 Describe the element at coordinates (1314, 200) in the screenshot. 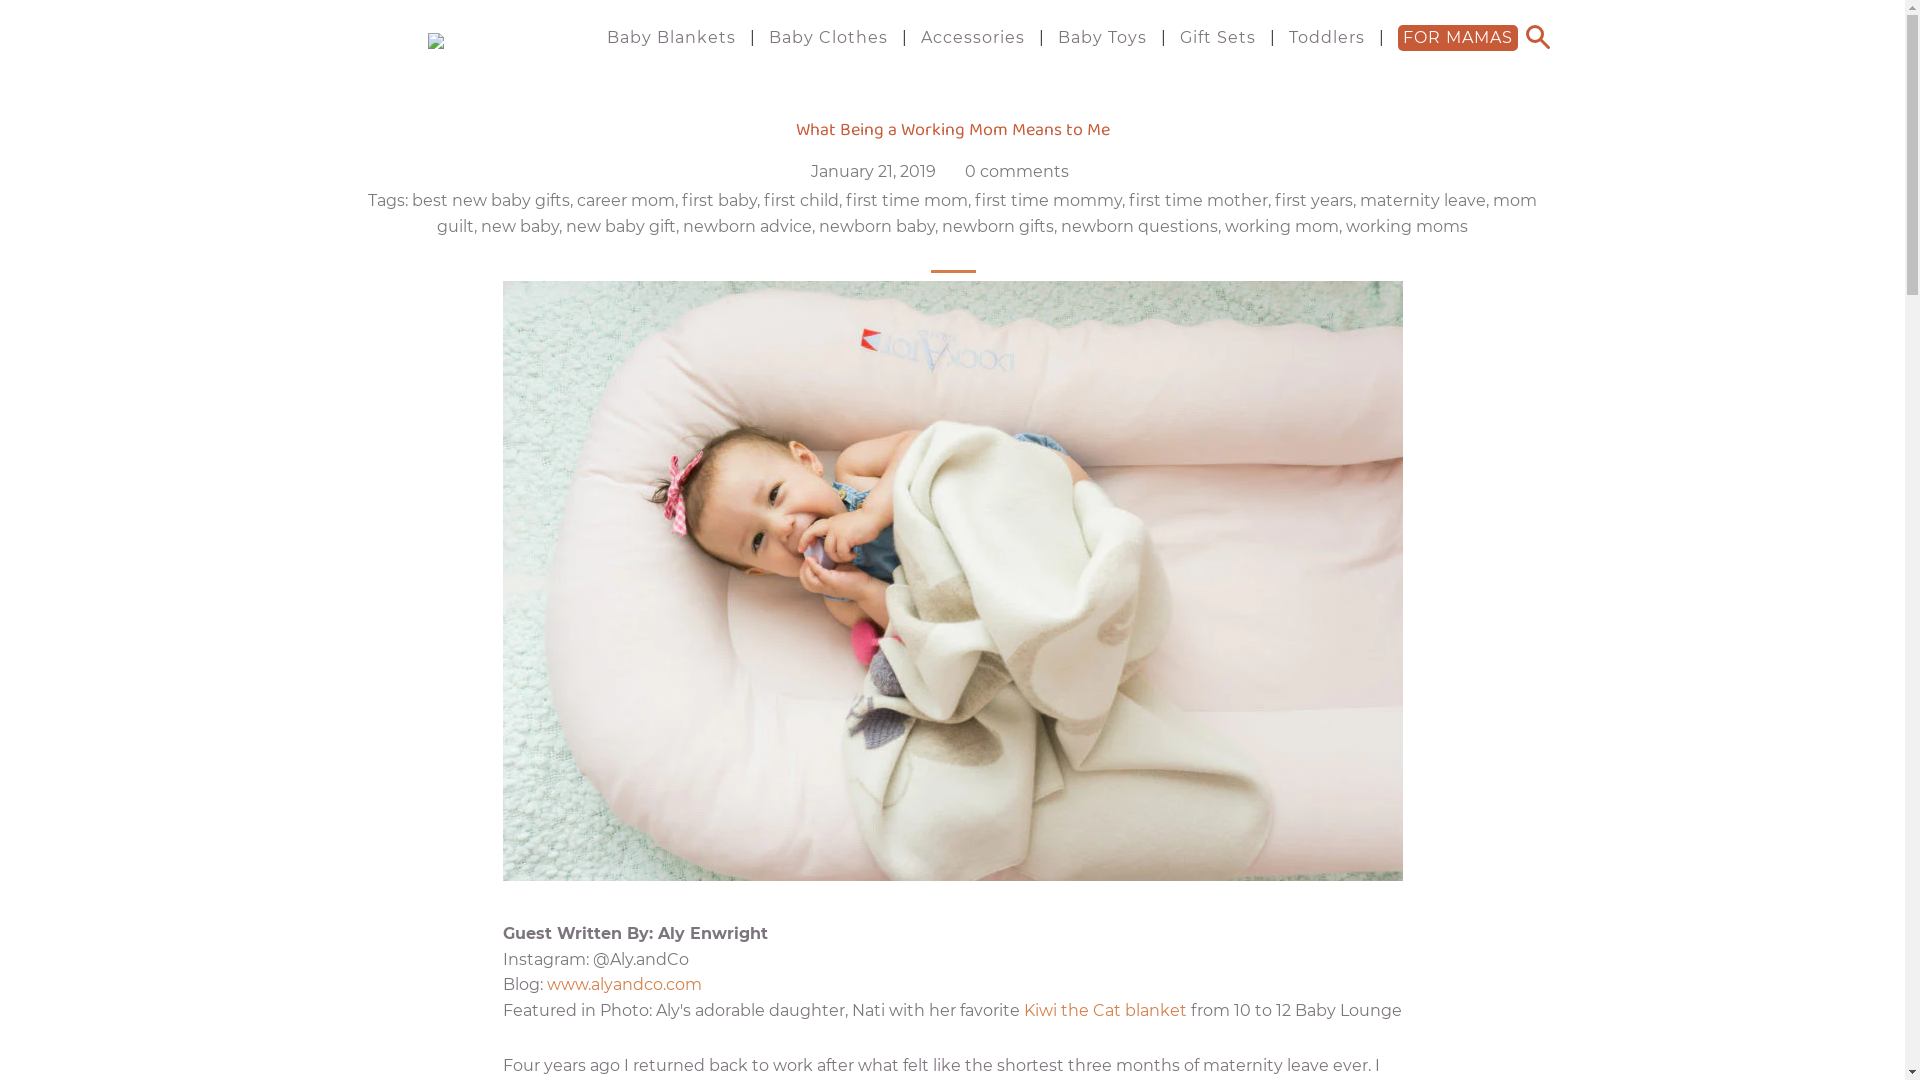

I see `first years` at that location.